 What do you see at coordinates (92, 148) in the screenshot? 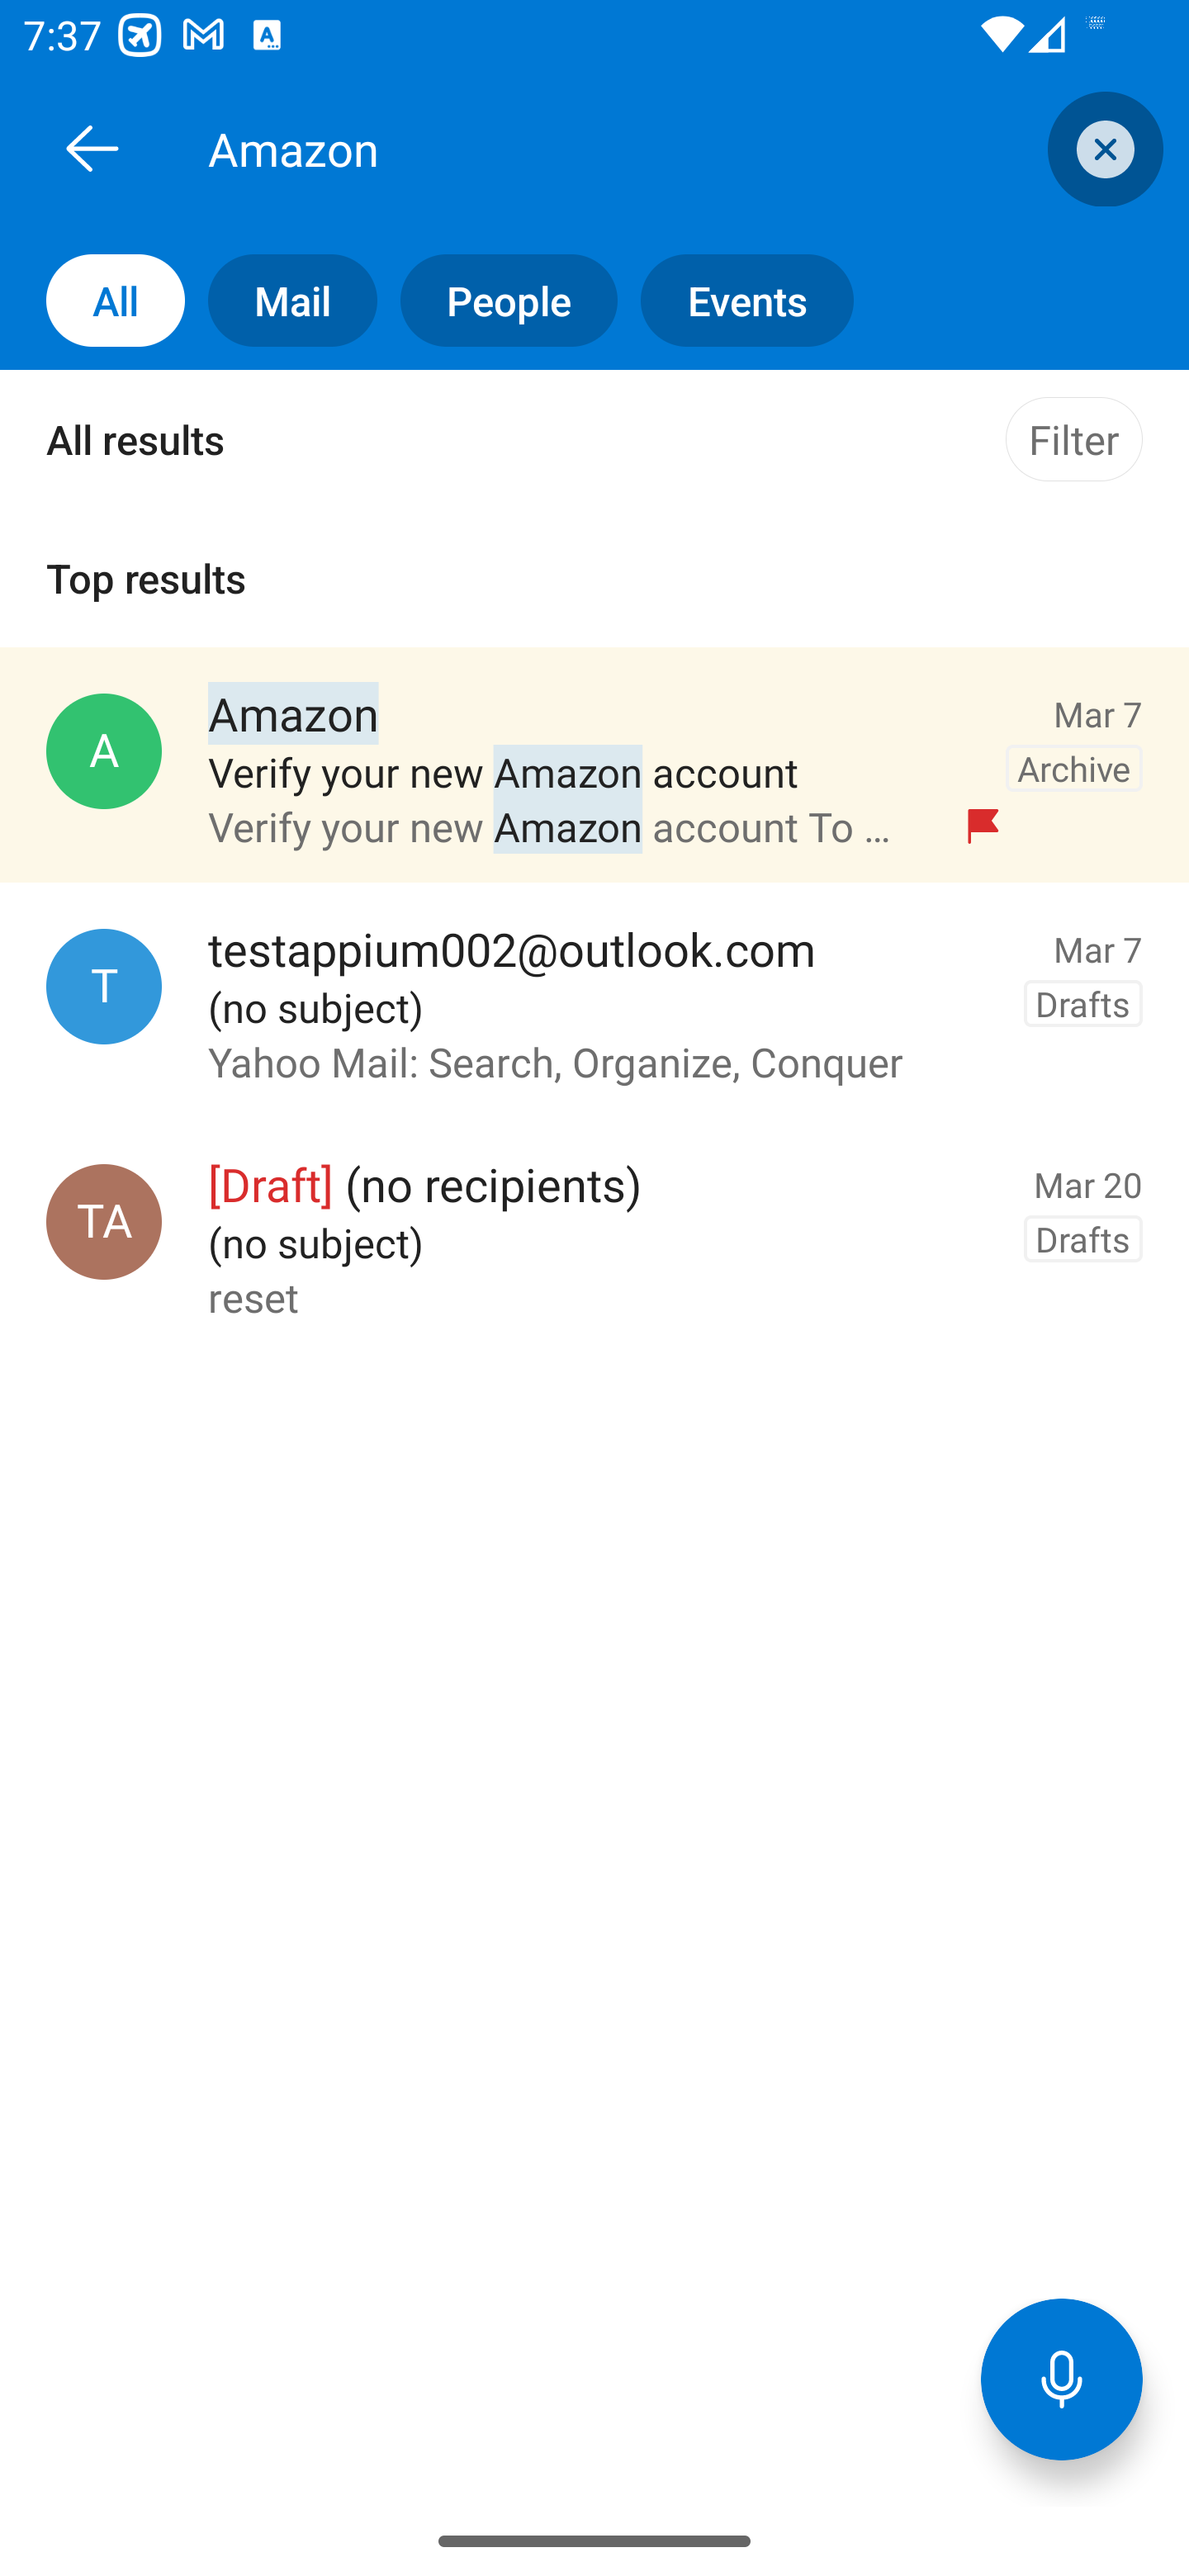
I see `Back` at bounding box center [92, 148].